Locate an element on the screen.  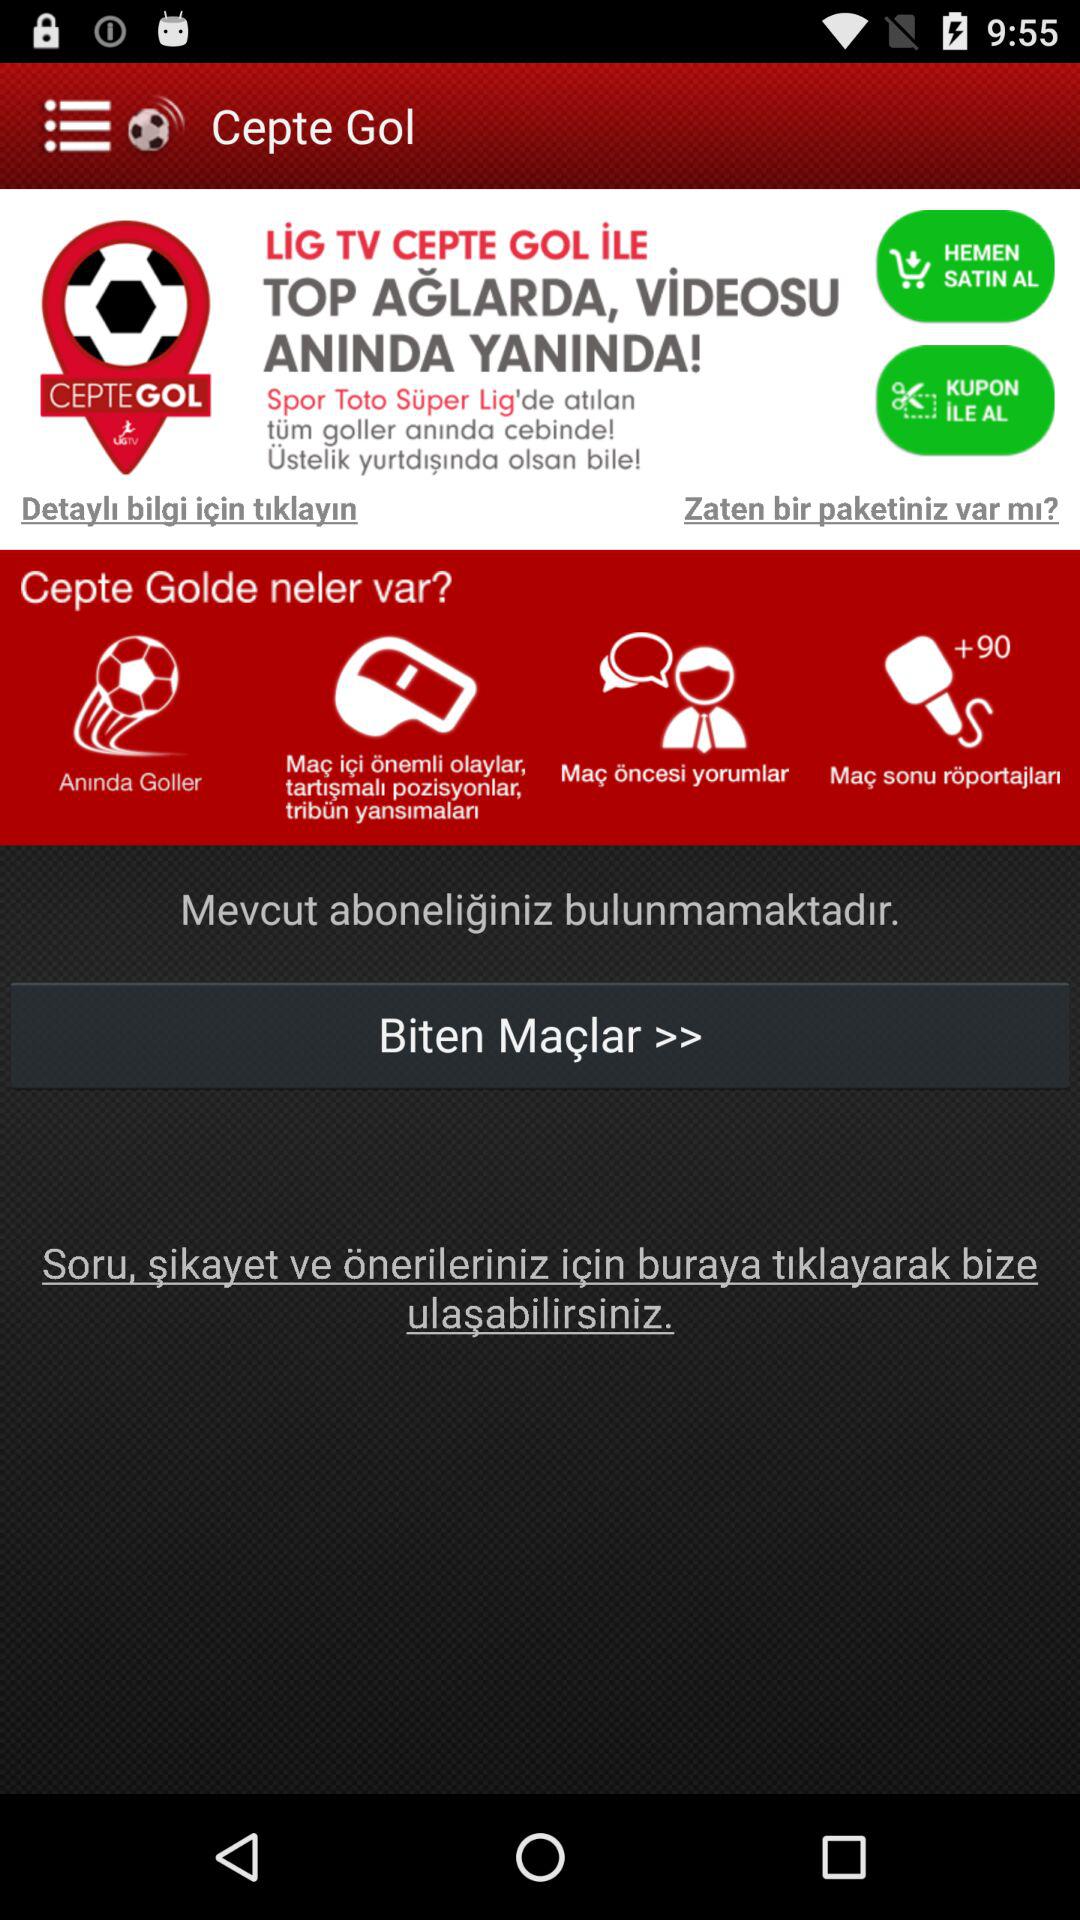
select a icon ceptegol which is below menu option on the left side of the page is located at coordinates (125, 338).